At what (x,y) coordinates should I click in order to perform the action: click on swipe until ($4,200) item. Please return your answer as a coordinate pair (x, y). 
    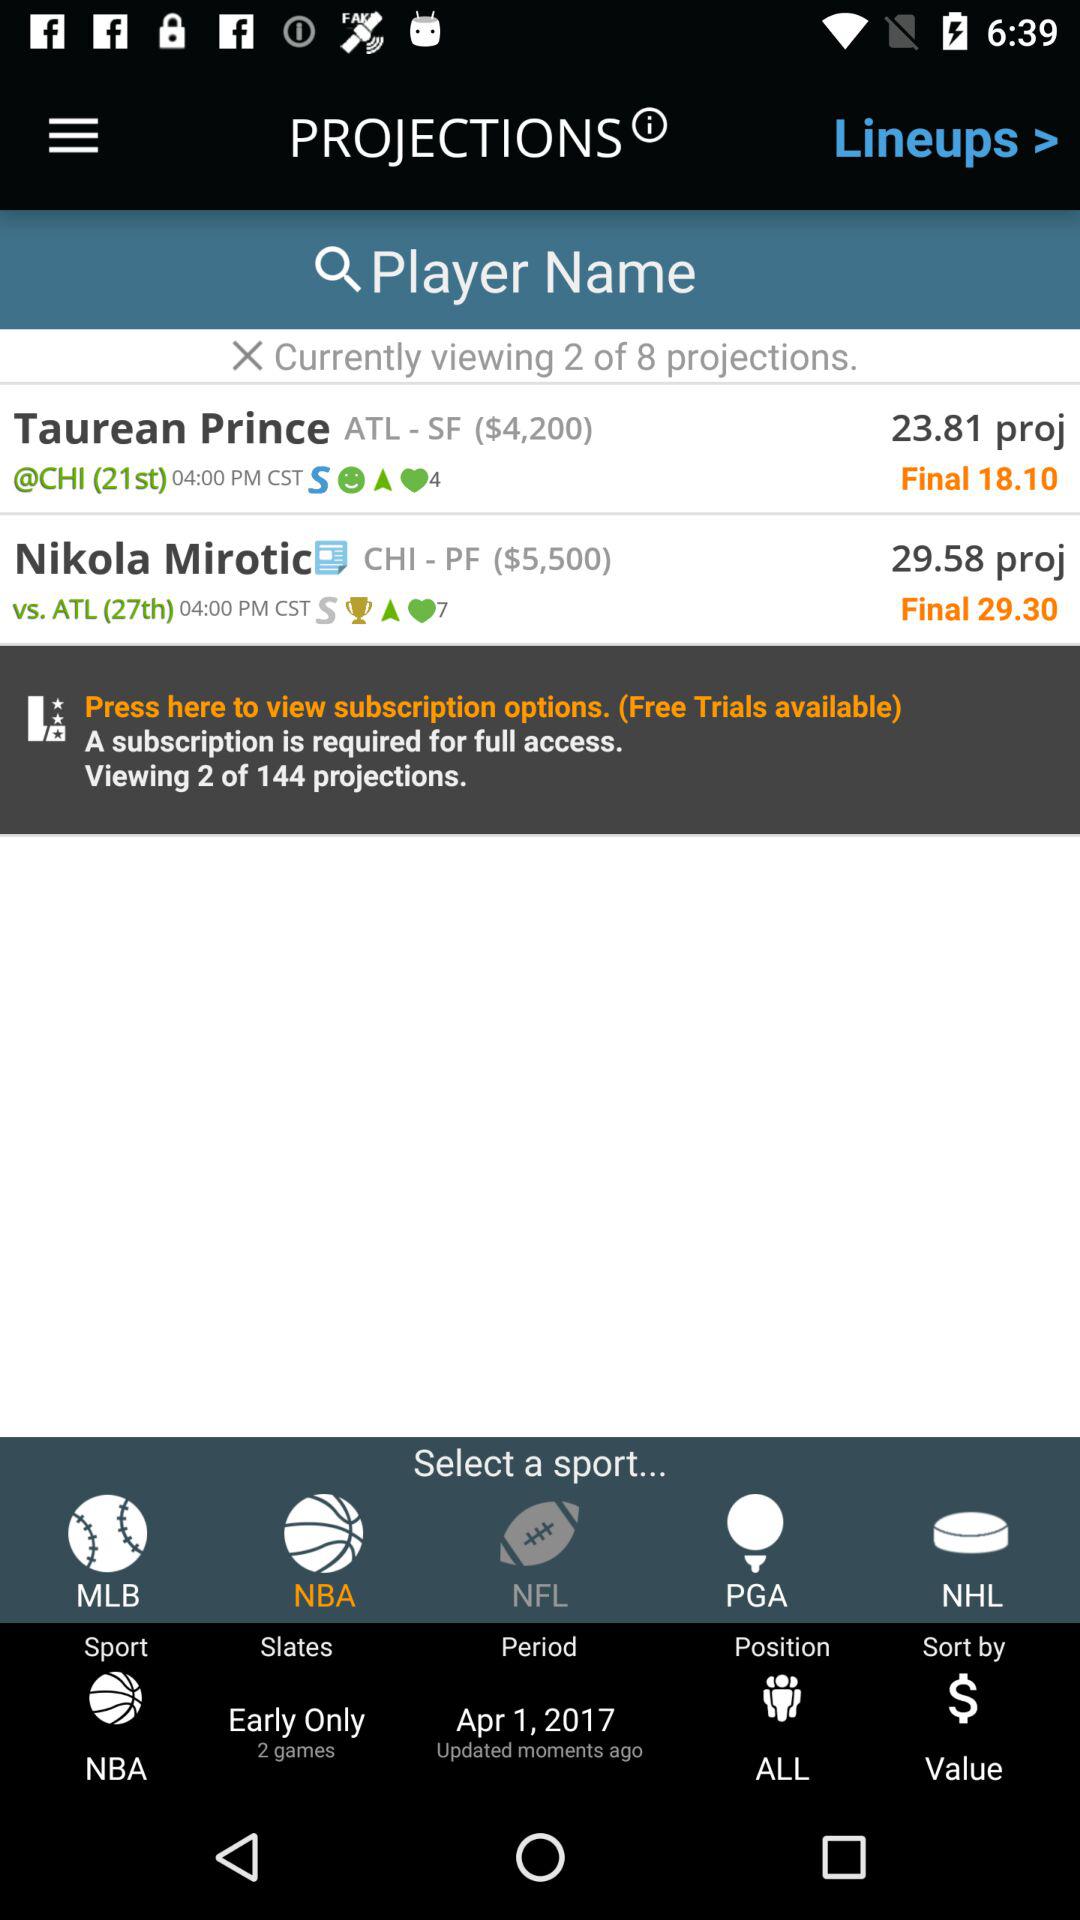
    Looking at the image, I should click on (526, 426).